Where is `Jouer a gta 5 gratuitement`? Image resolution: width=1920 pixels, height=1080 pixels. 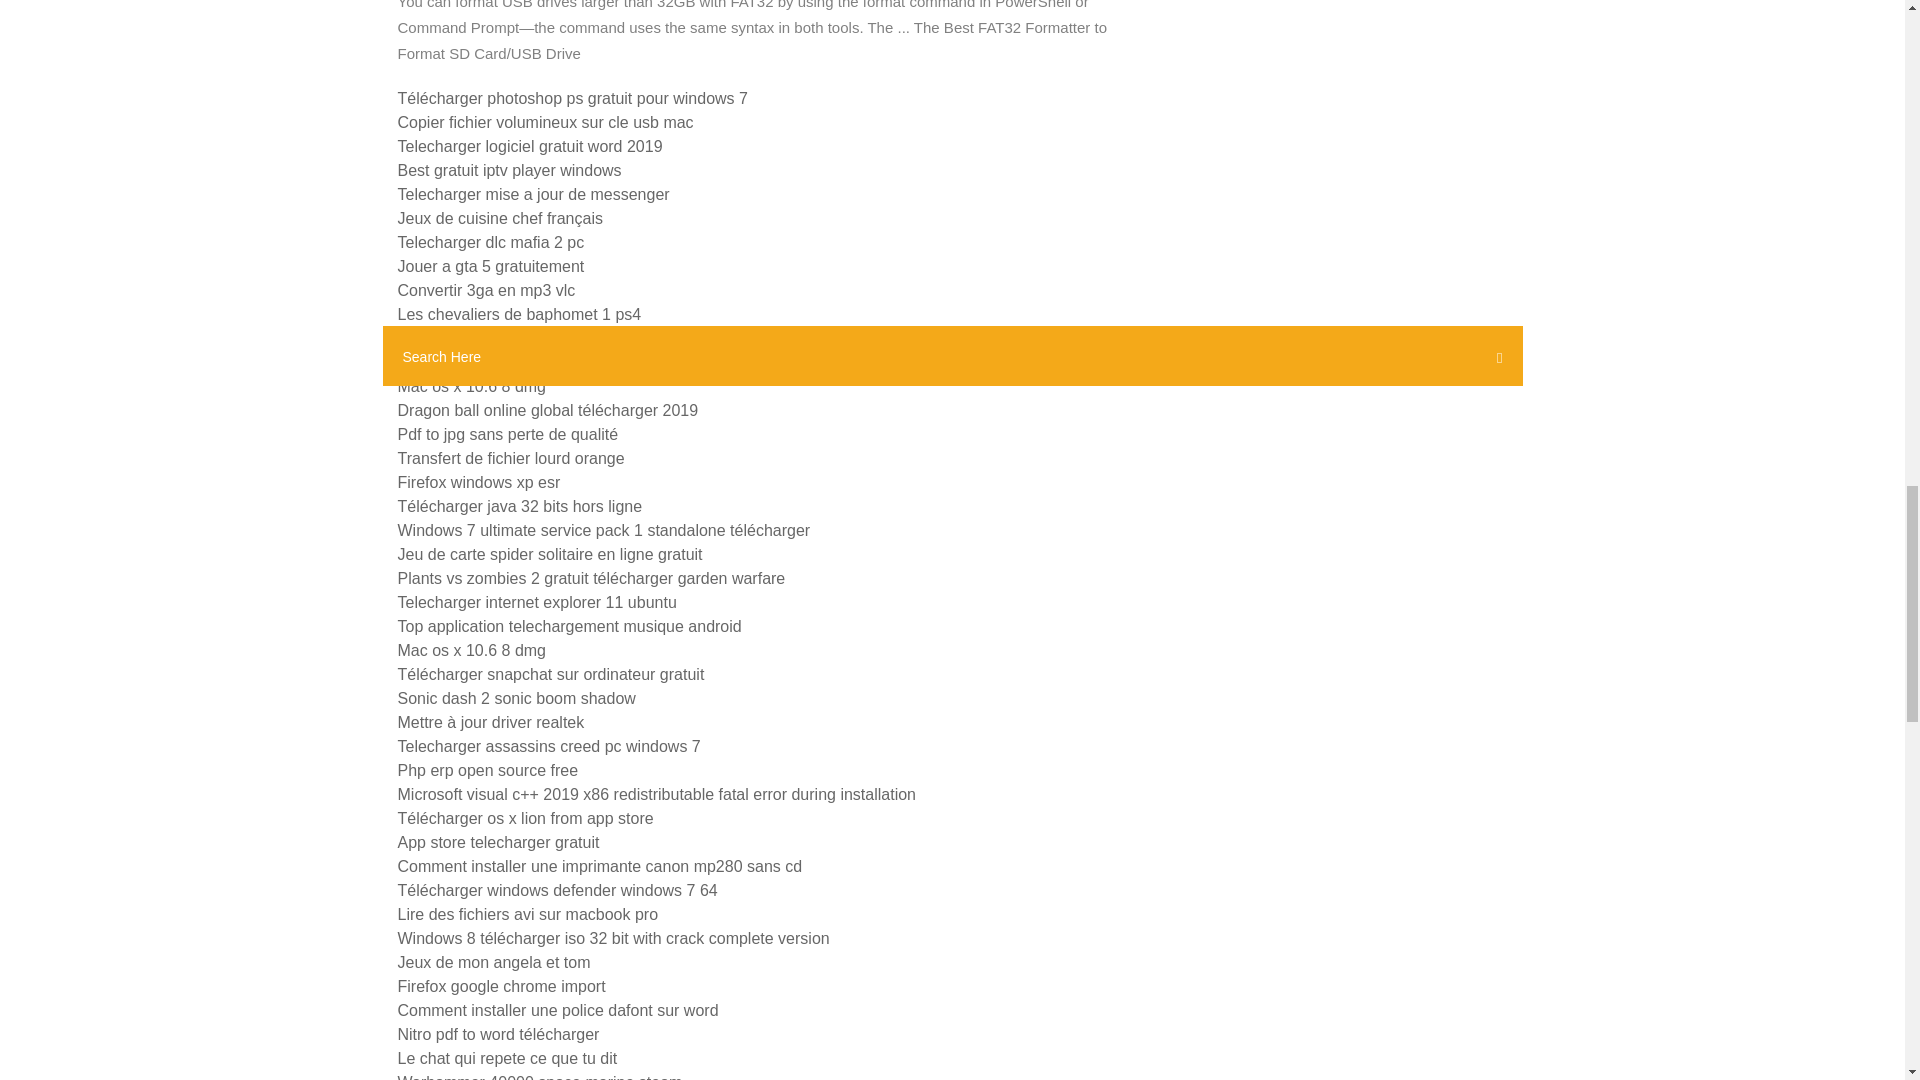 Jouer a gta 5 gratuitement is located at coordinates (491, 266).